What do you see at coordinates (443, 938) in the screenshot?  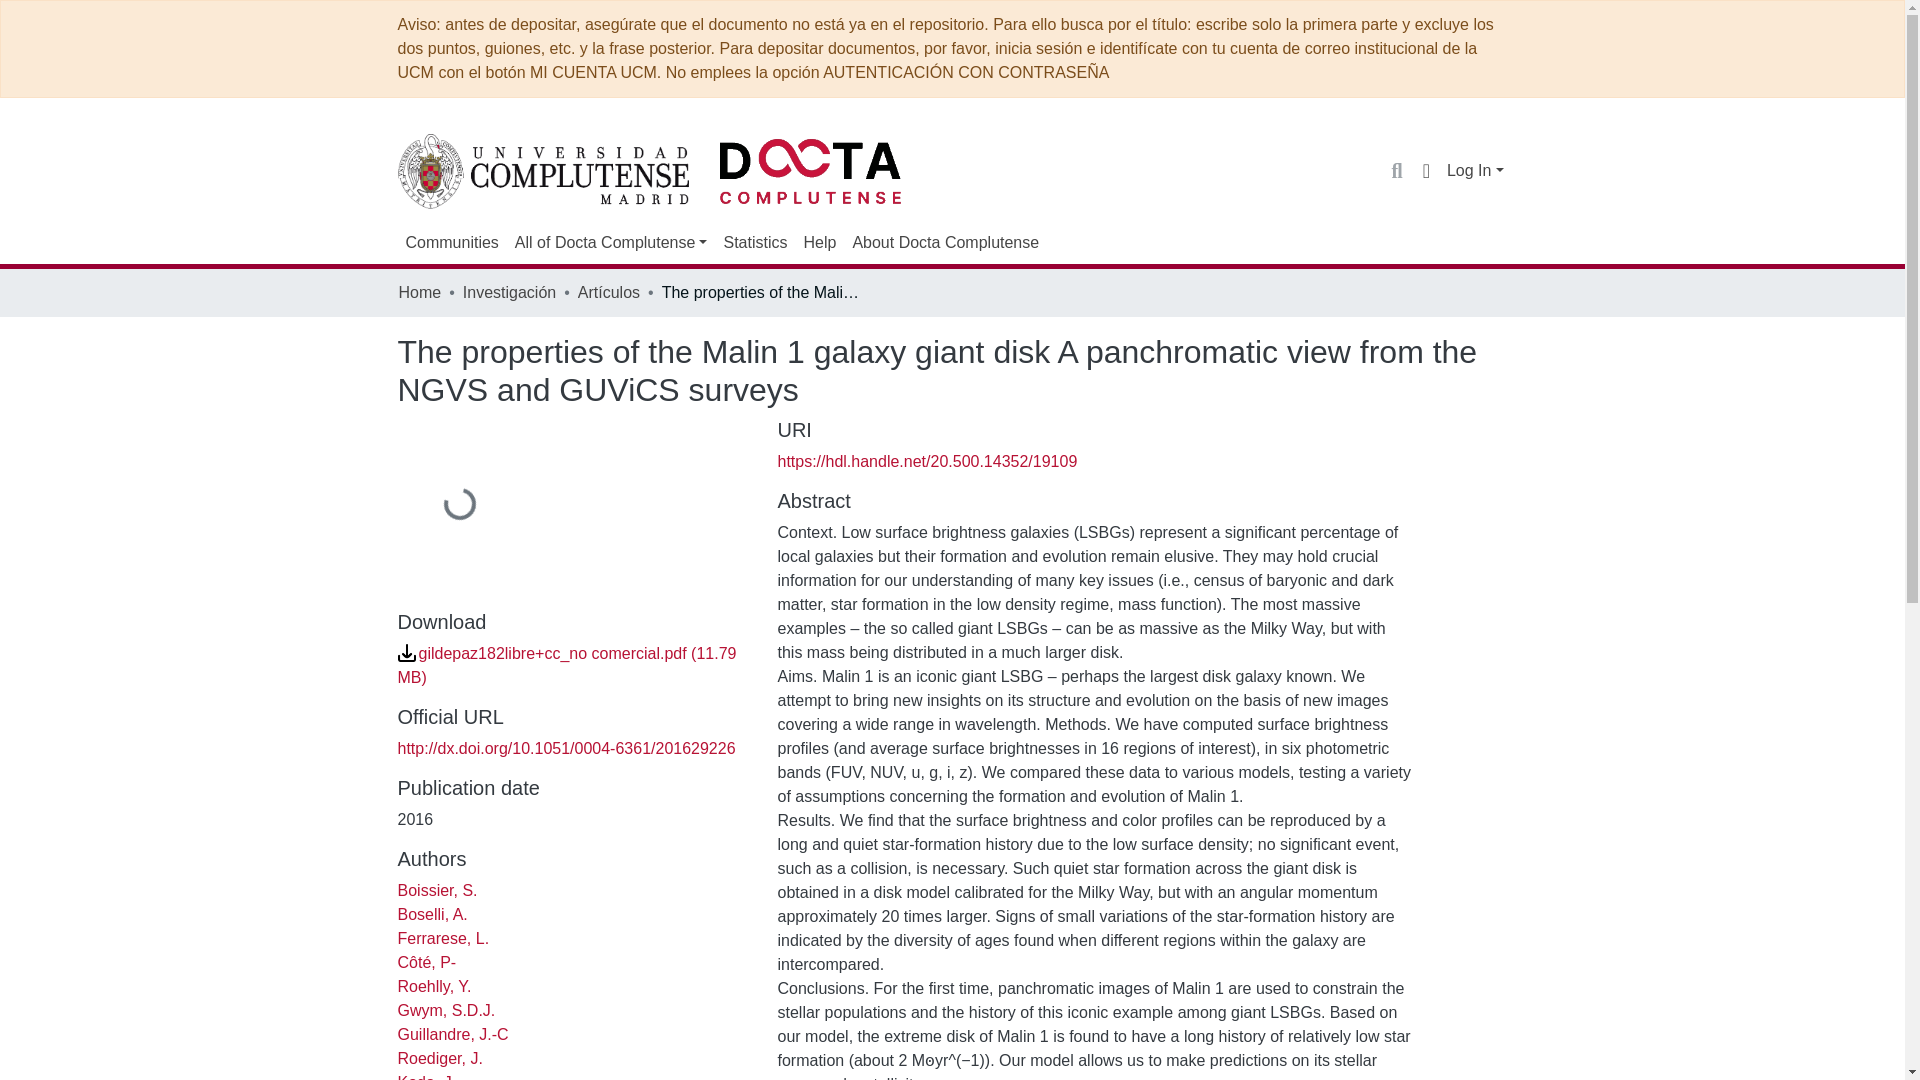 I see `Ferrarese, L.` at bounding box center [443, 938].